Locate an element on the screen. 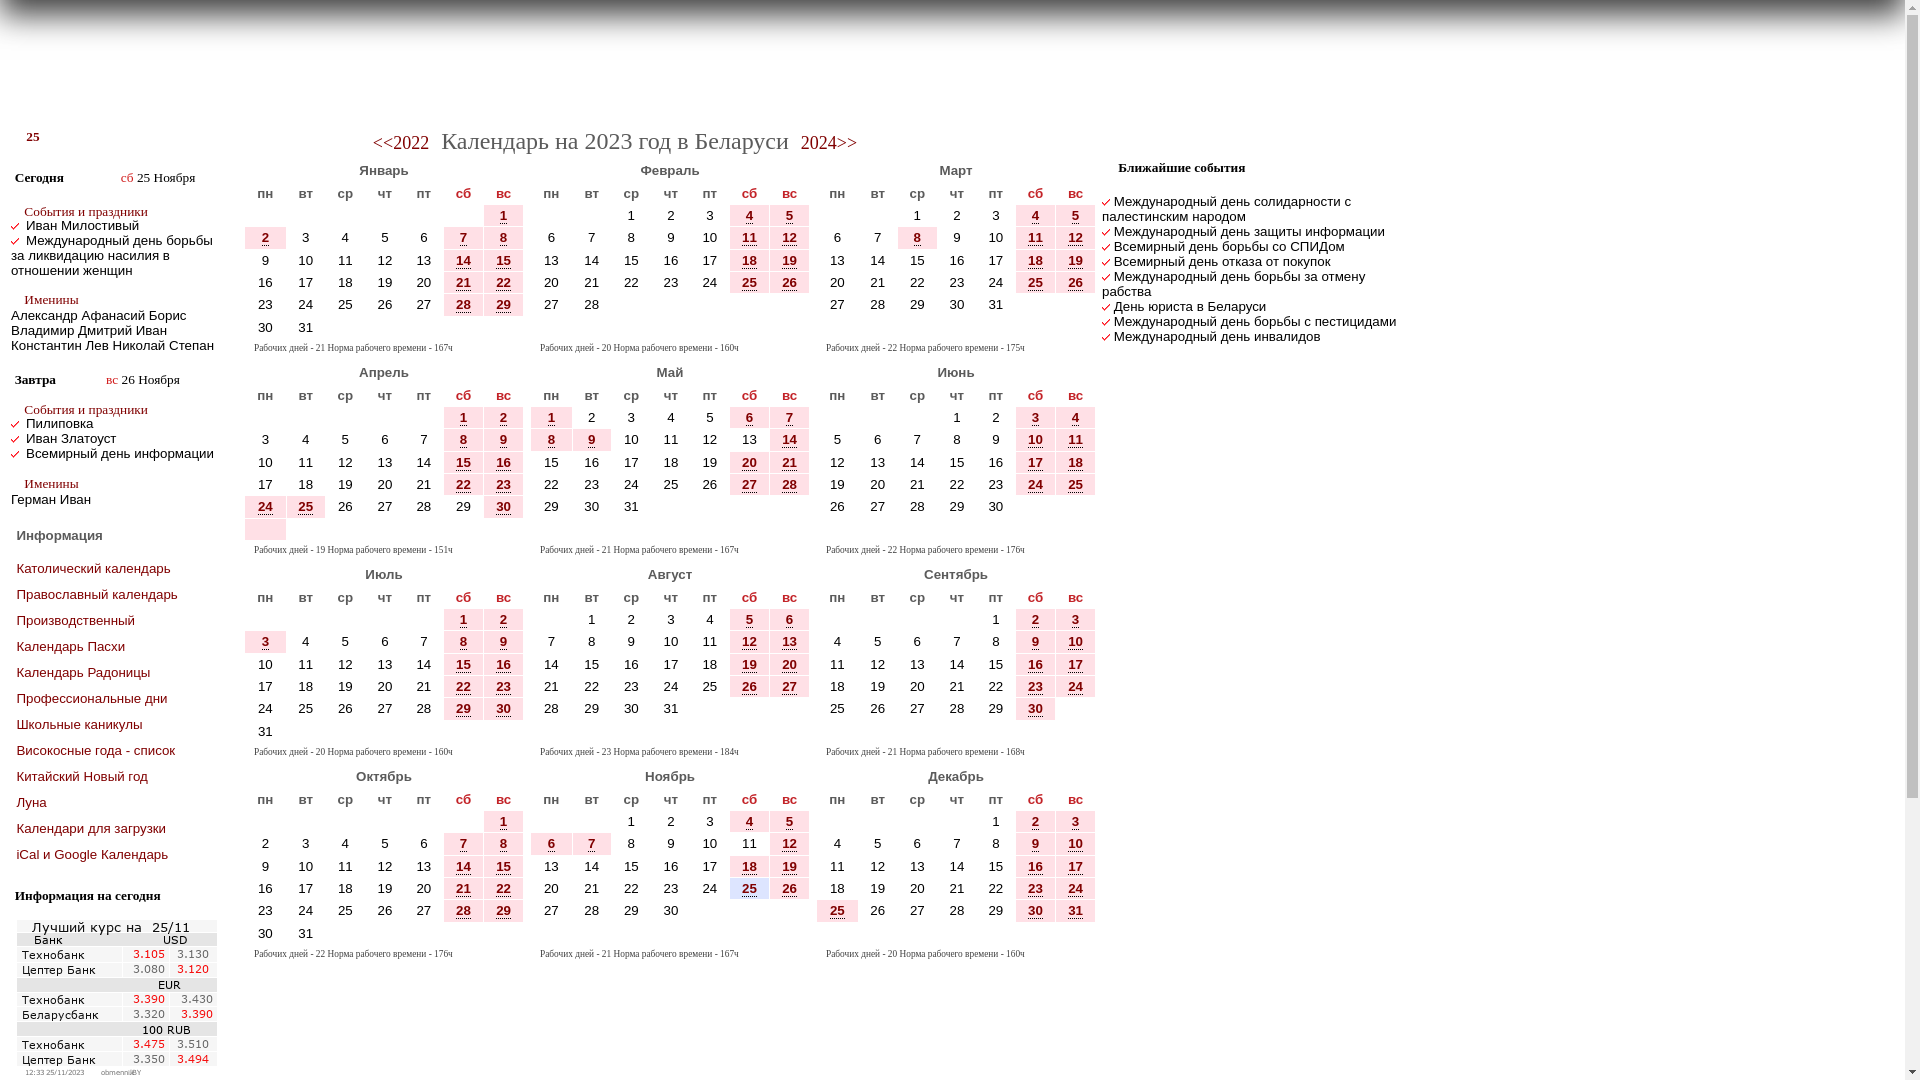 This screenshot has height=1080, width=1920.   is located at coordinates (671, 506).